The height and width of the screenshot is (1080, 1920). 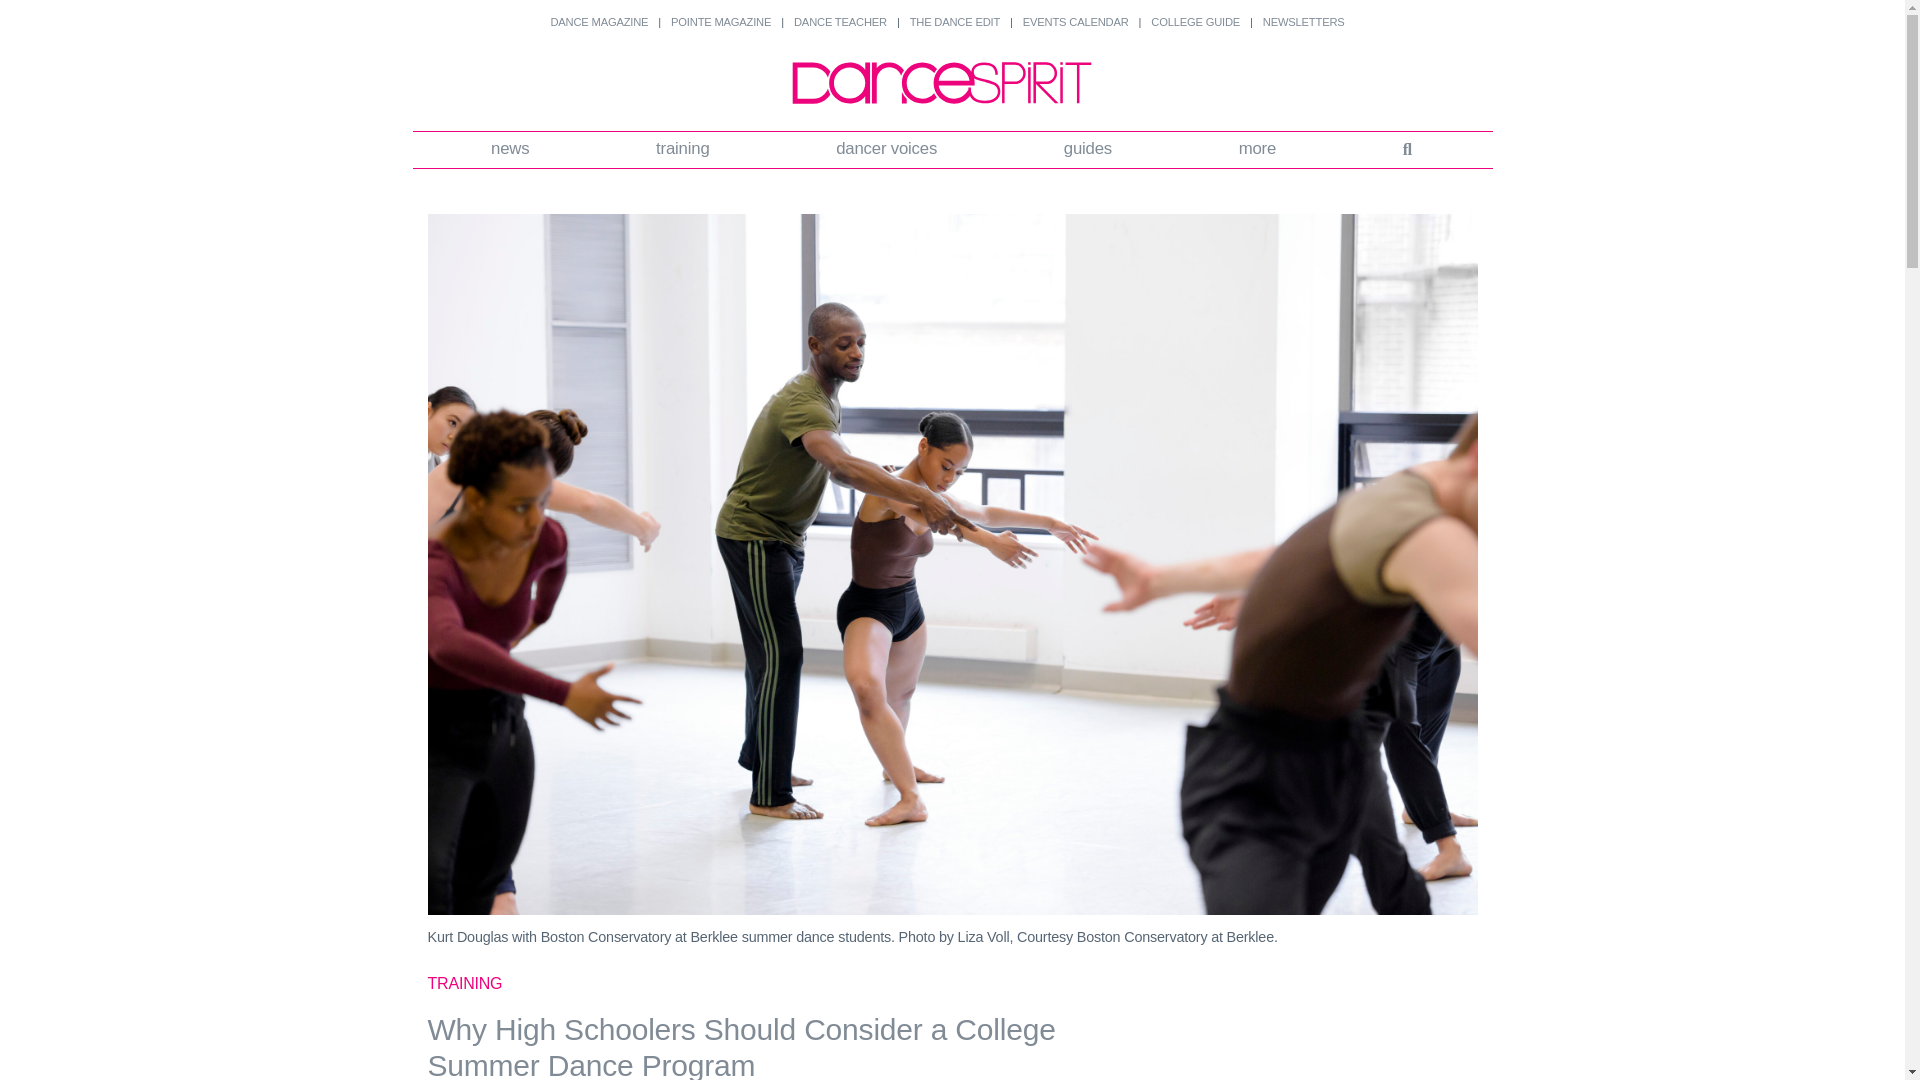 I want to click on DANCE TEACHER, so click(x=840, y=22).